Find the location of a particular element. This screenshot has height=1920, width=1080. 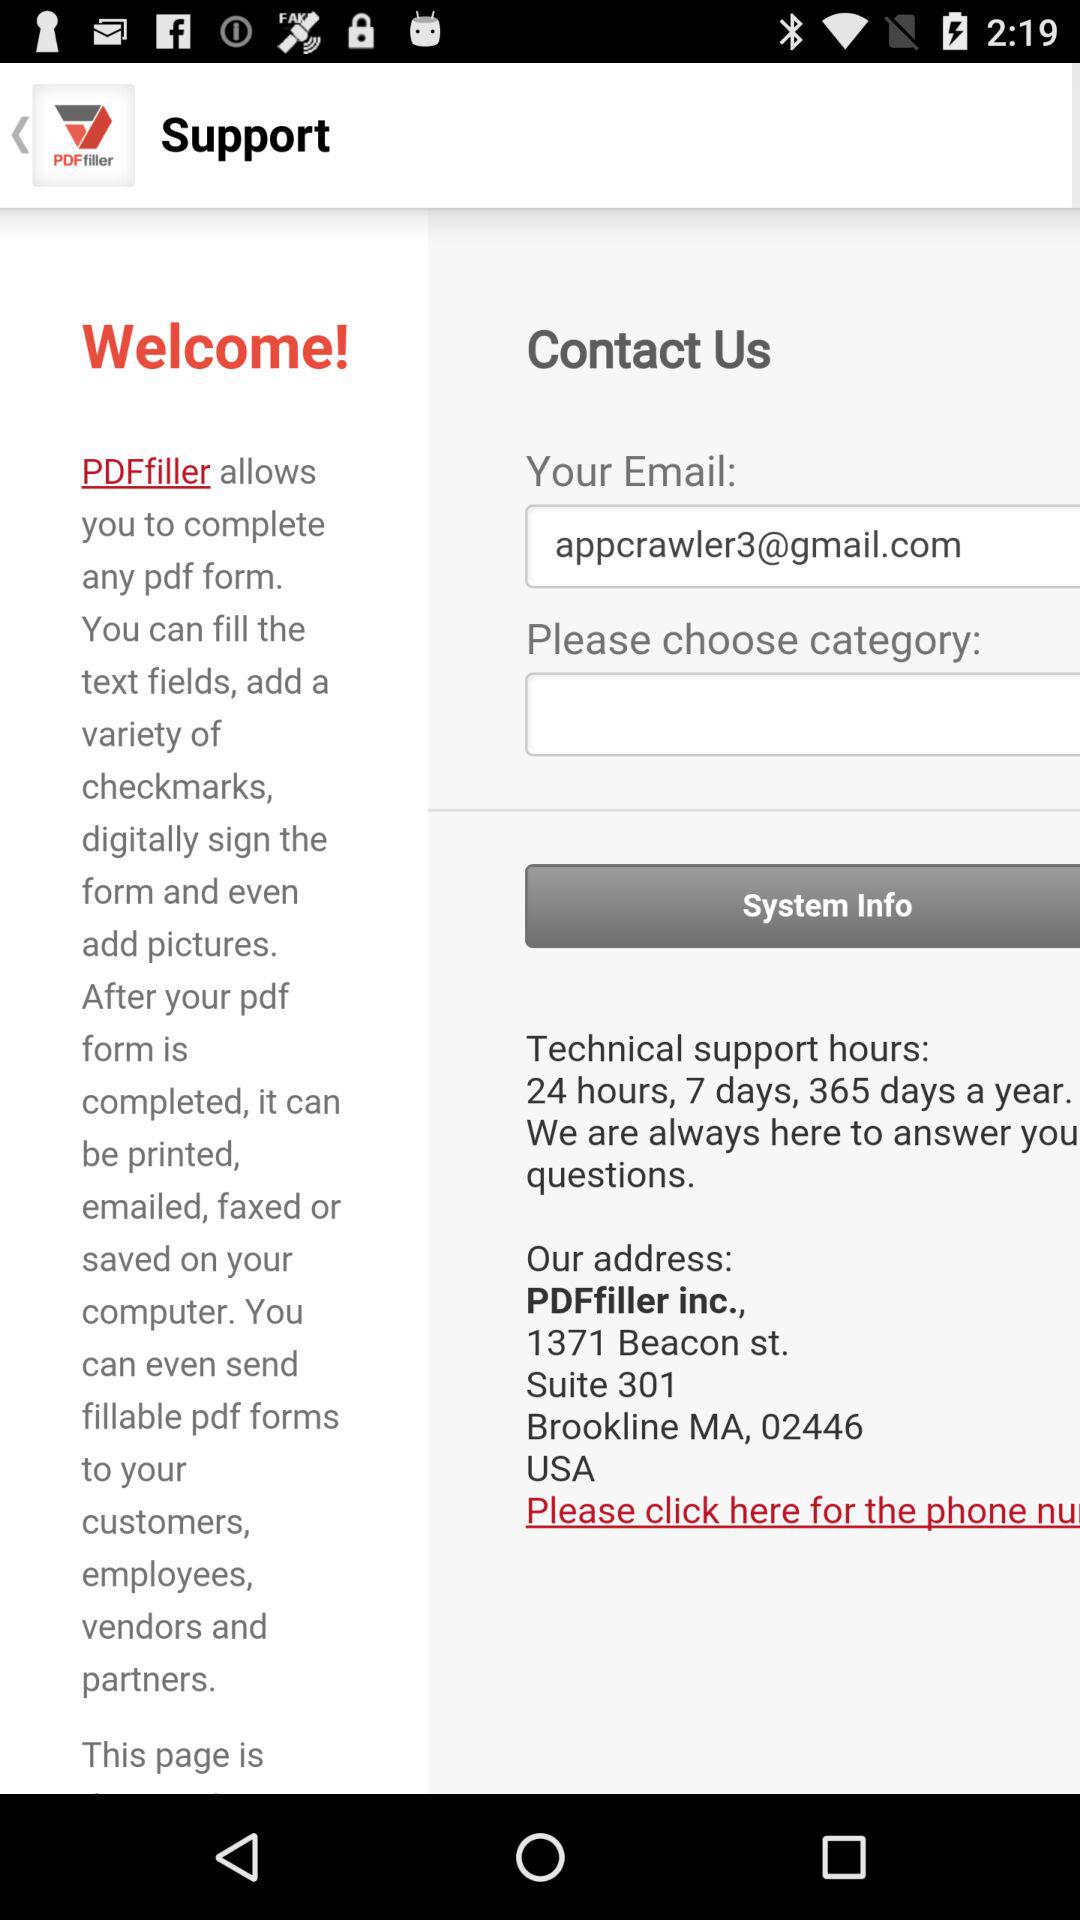

login menu is located at coordinates (540, 1000).